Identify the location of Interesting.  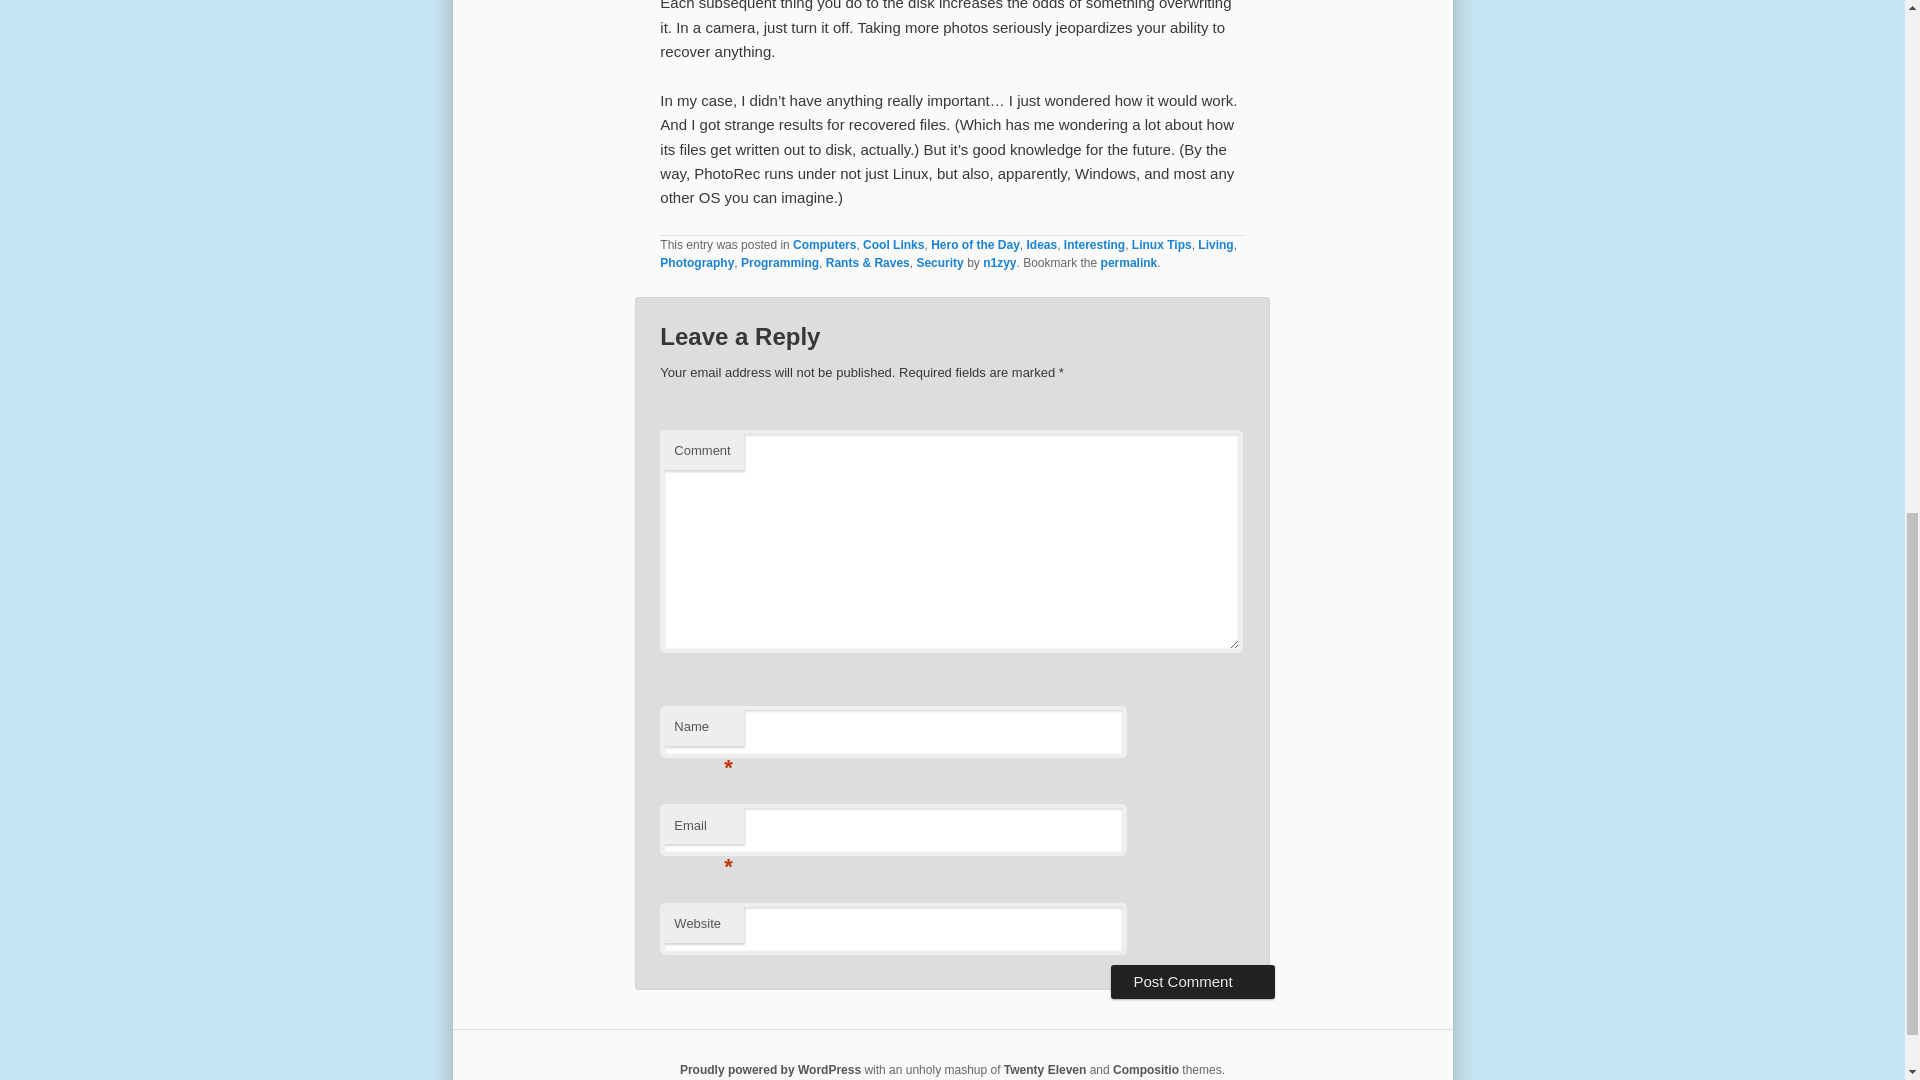
(1094, 244).